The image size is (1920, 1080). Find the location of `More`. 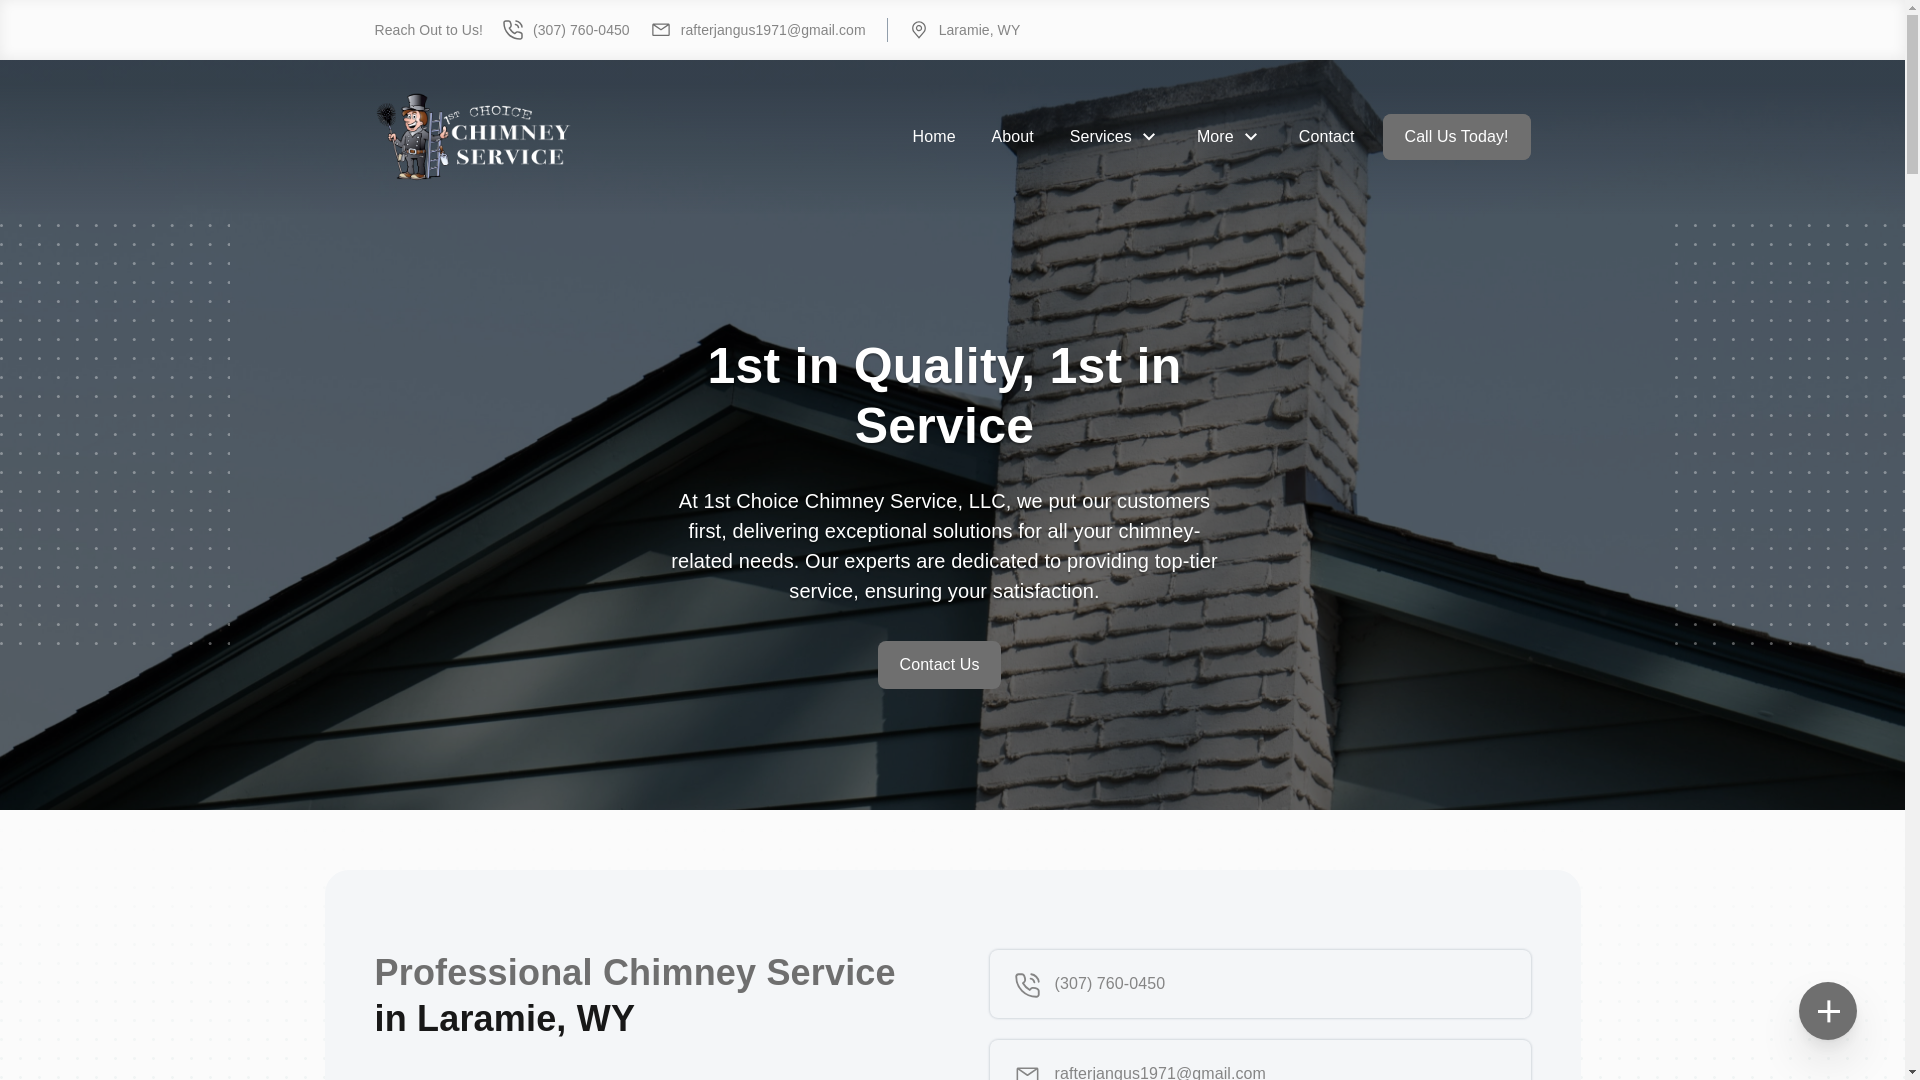

More is located at coordinates (1230, 137).